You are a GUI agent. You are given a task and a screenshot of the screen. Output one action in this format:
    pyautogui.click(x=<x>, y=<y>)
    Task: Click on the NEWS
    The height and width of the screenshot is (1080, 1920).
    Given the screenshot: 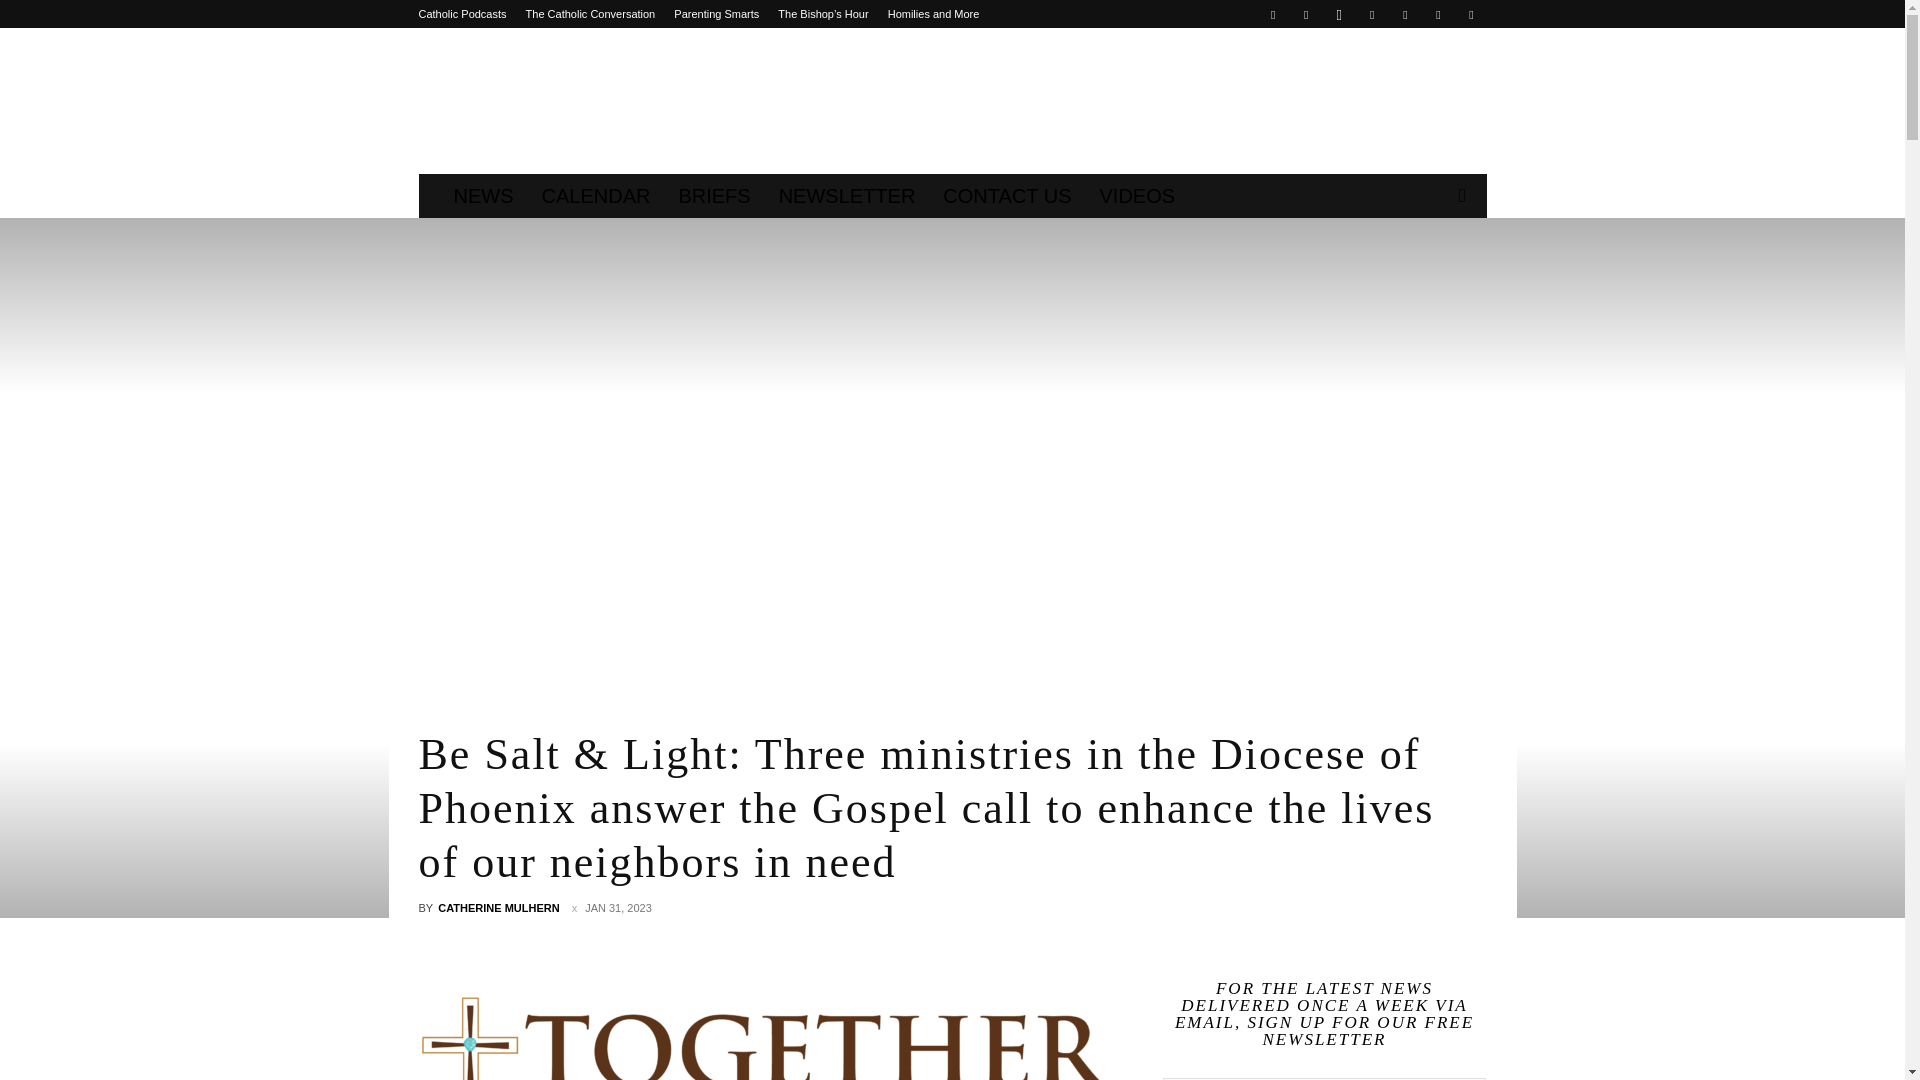 What is the action you would take?
    pyautogui.click(x=484, y=196)
    